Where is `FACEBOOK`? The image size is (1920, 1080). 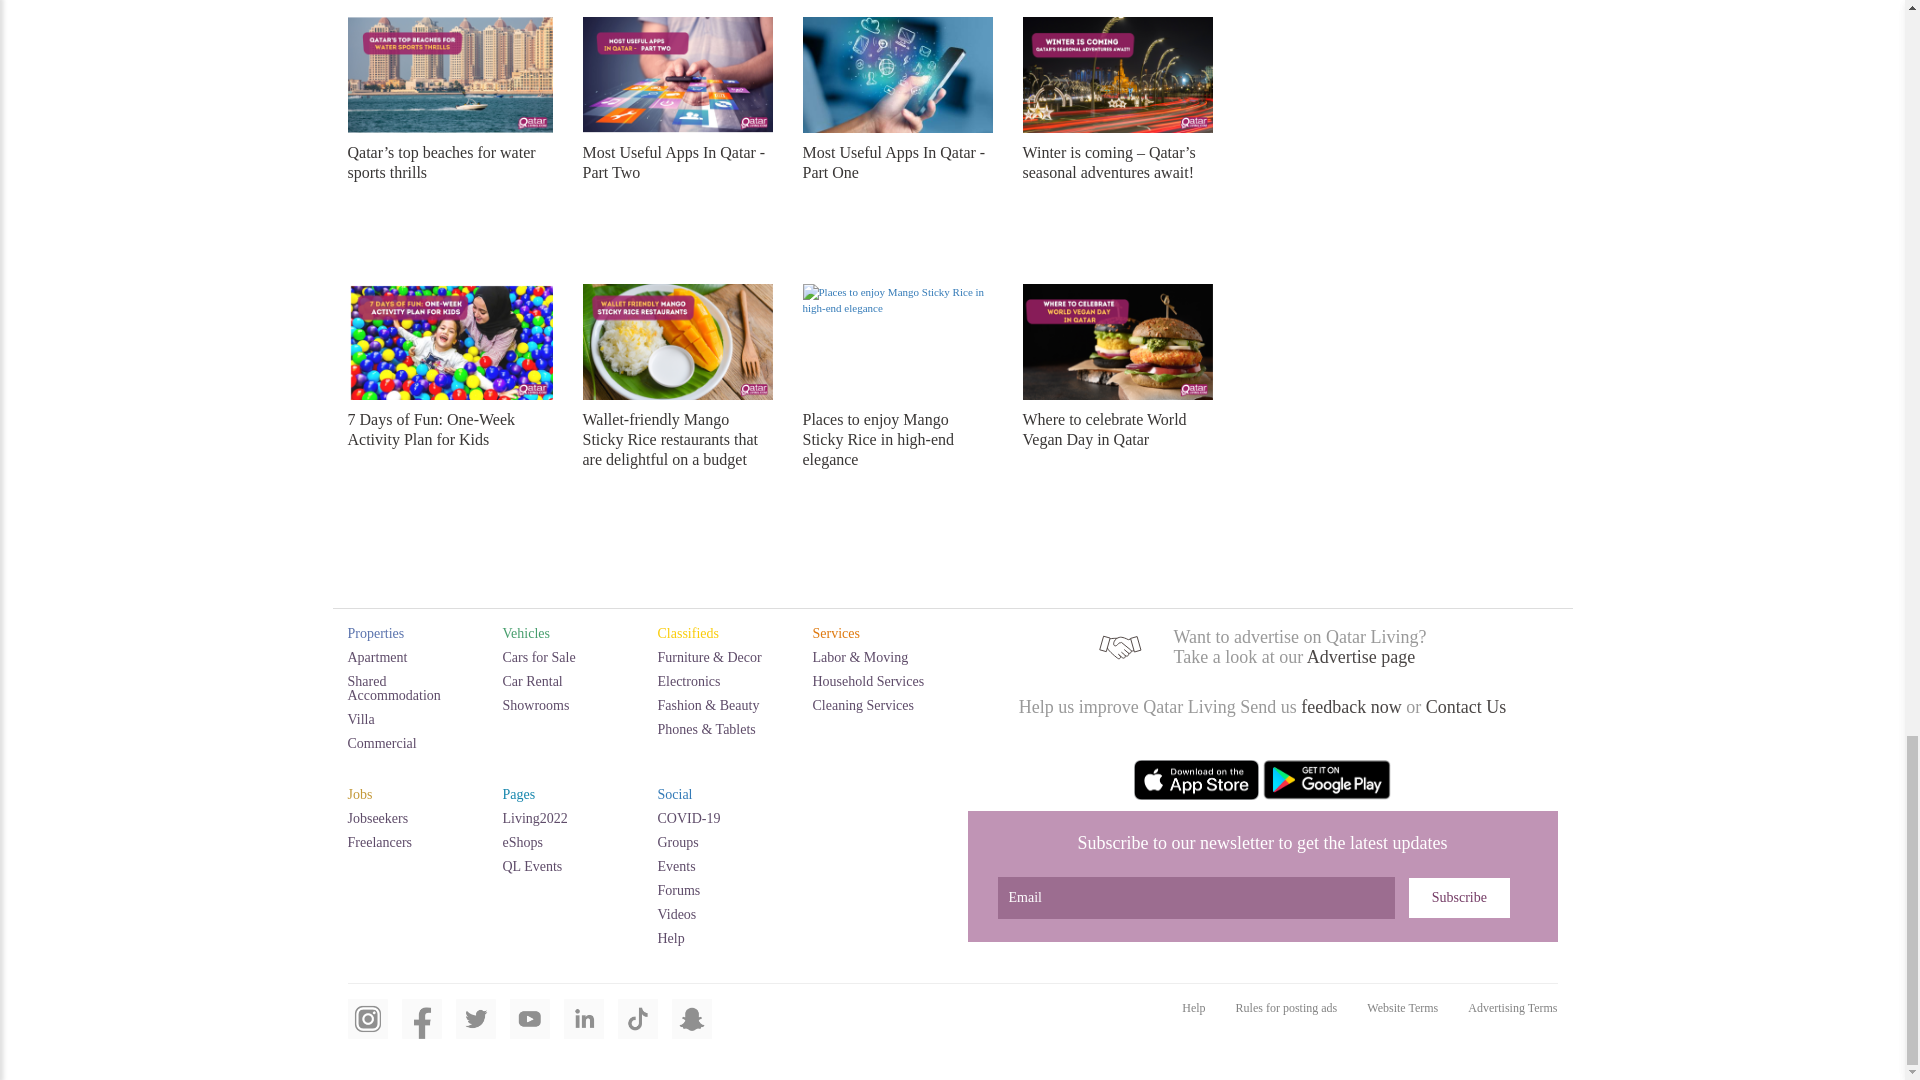
FACEBOOK is located at coordinates (421, 1030).